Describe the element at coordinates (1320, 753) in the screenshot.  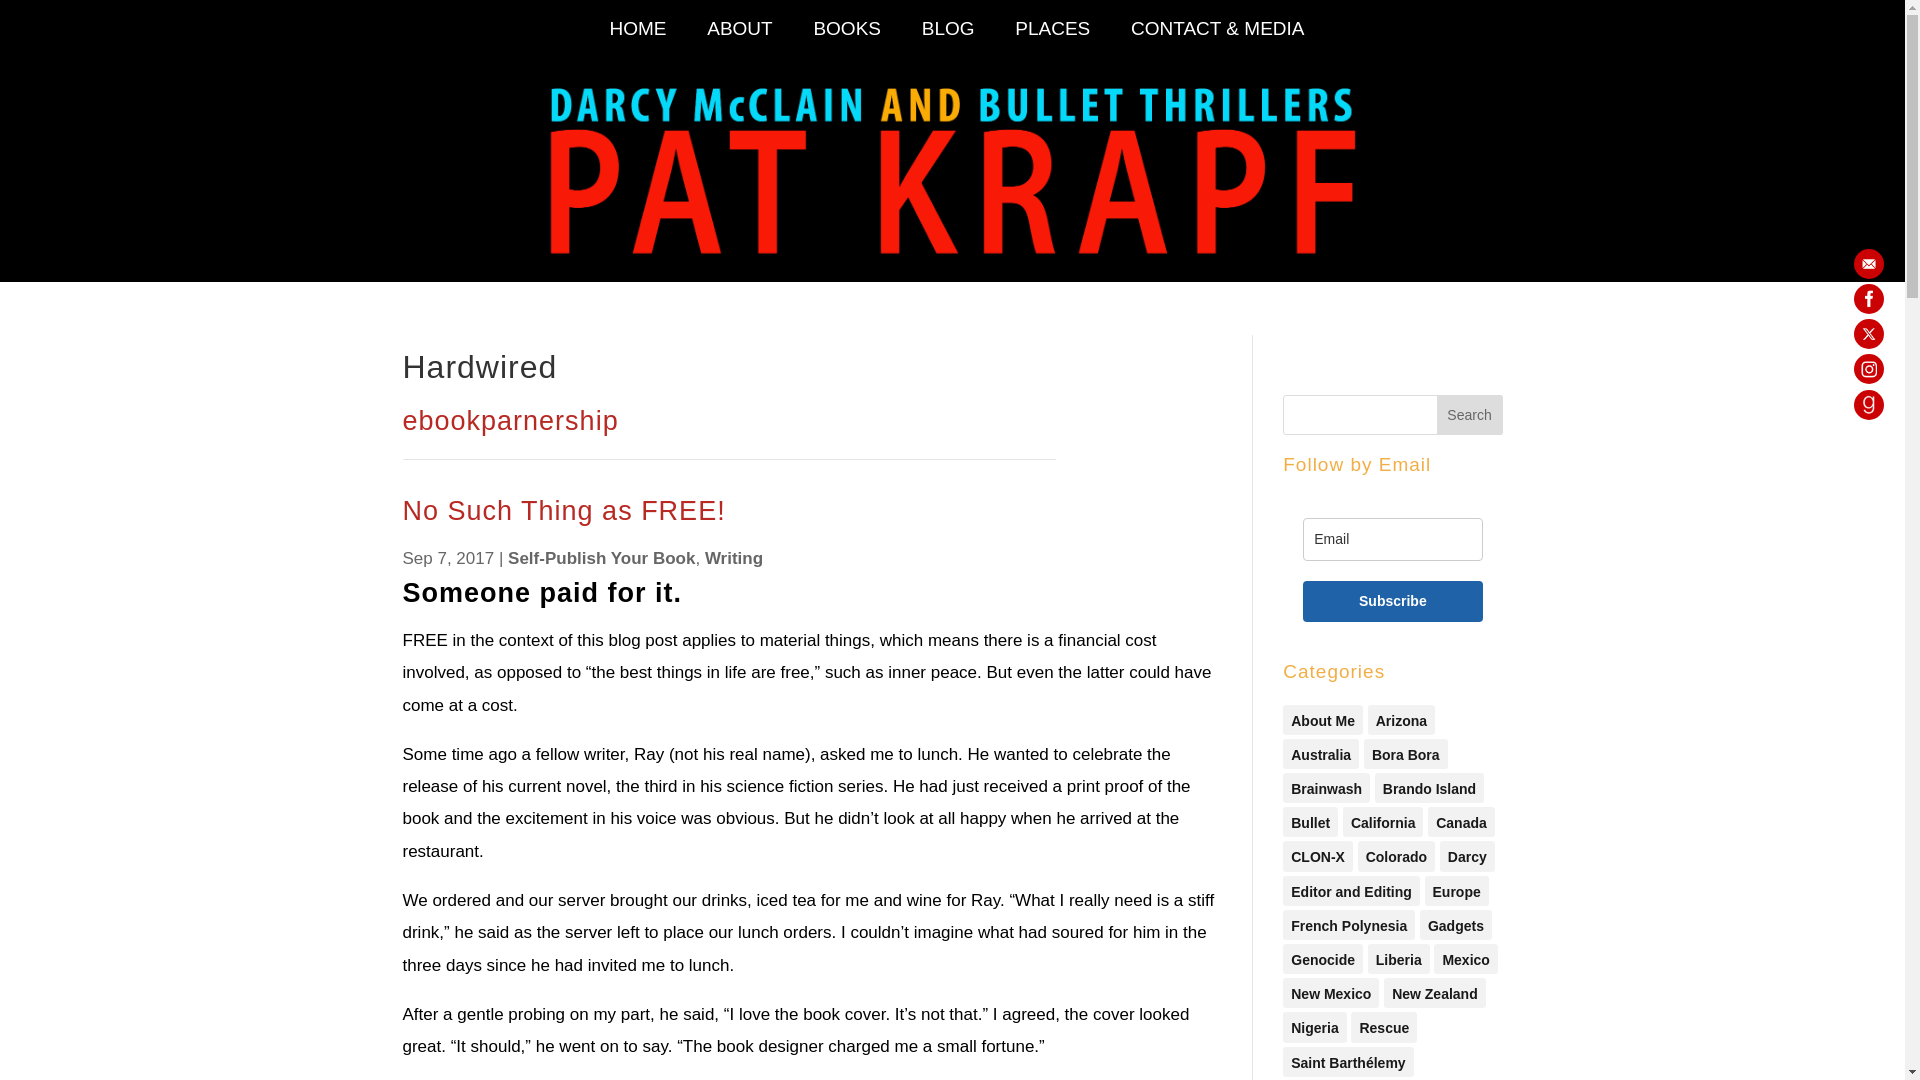
I see `Australia` at that location.